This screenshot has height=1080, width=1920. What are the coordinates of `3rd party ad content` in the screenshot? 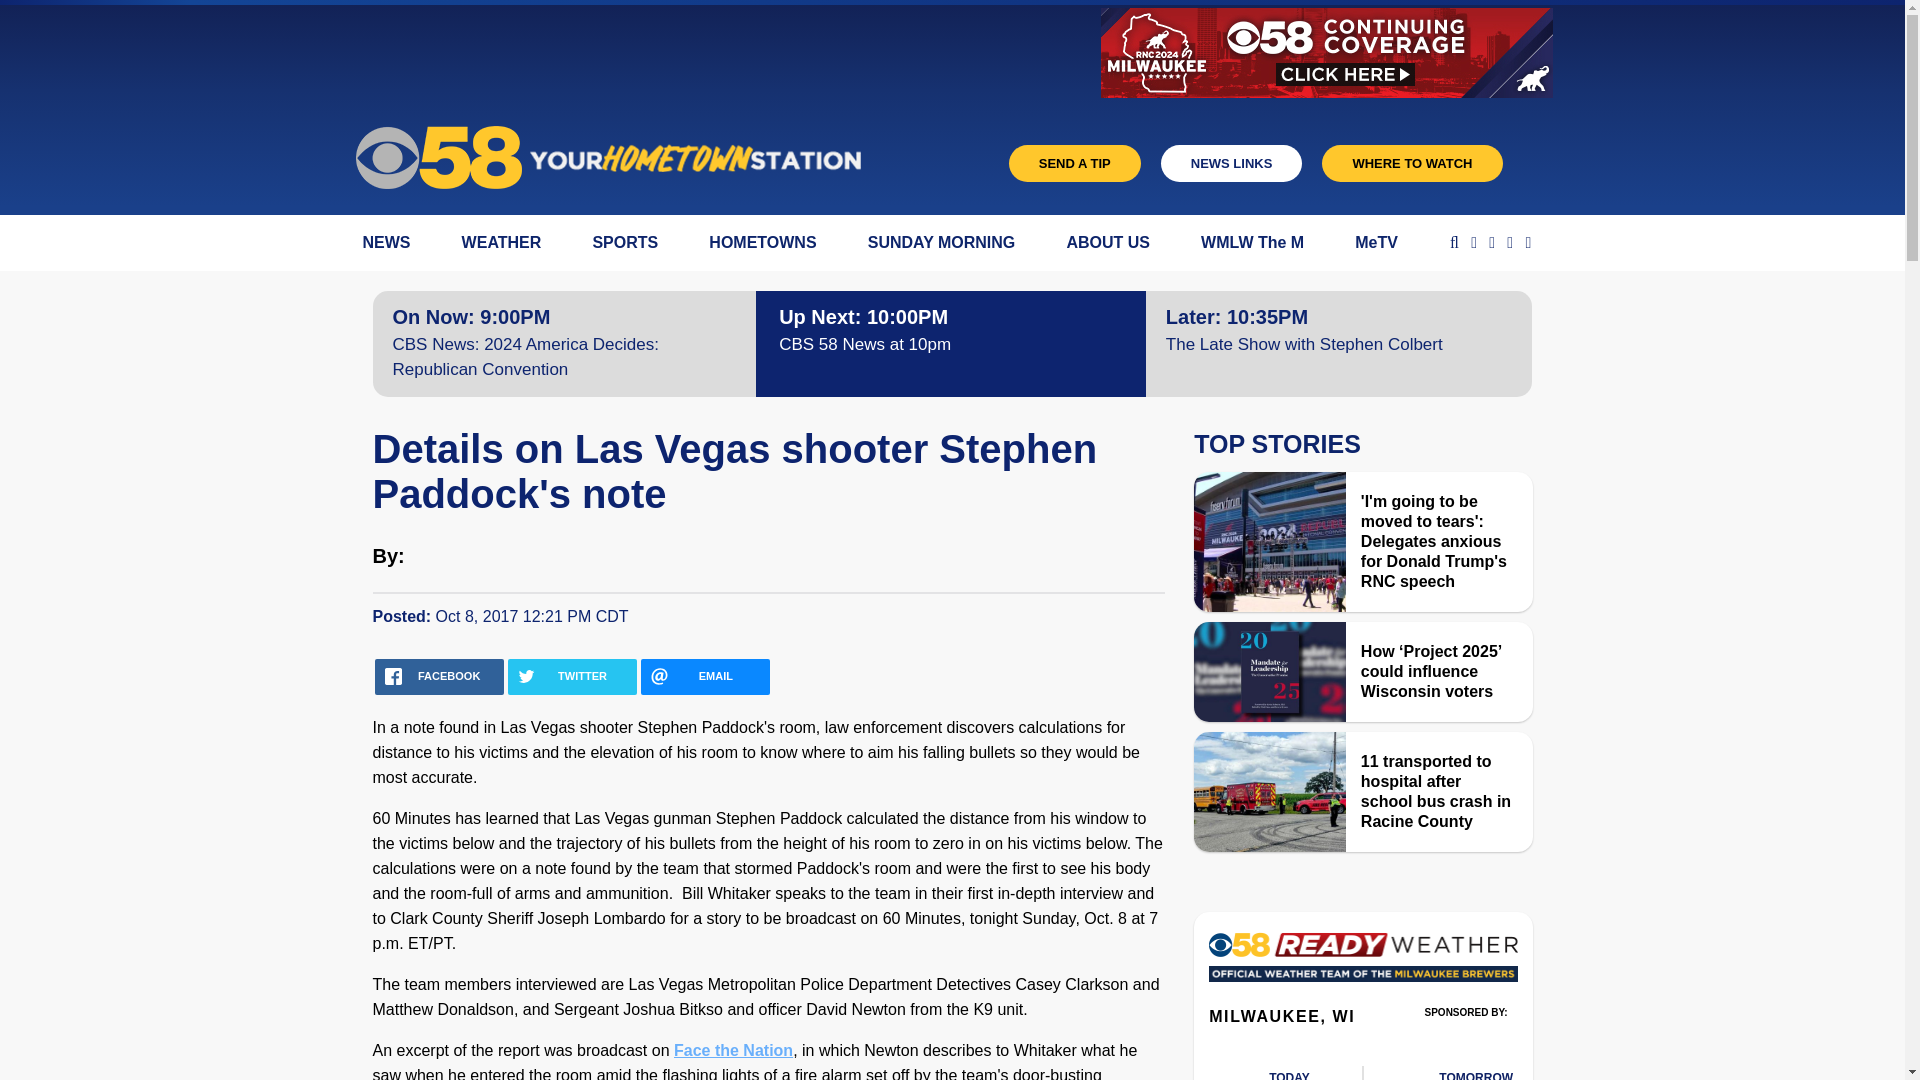 It's located at (1466, 1041).